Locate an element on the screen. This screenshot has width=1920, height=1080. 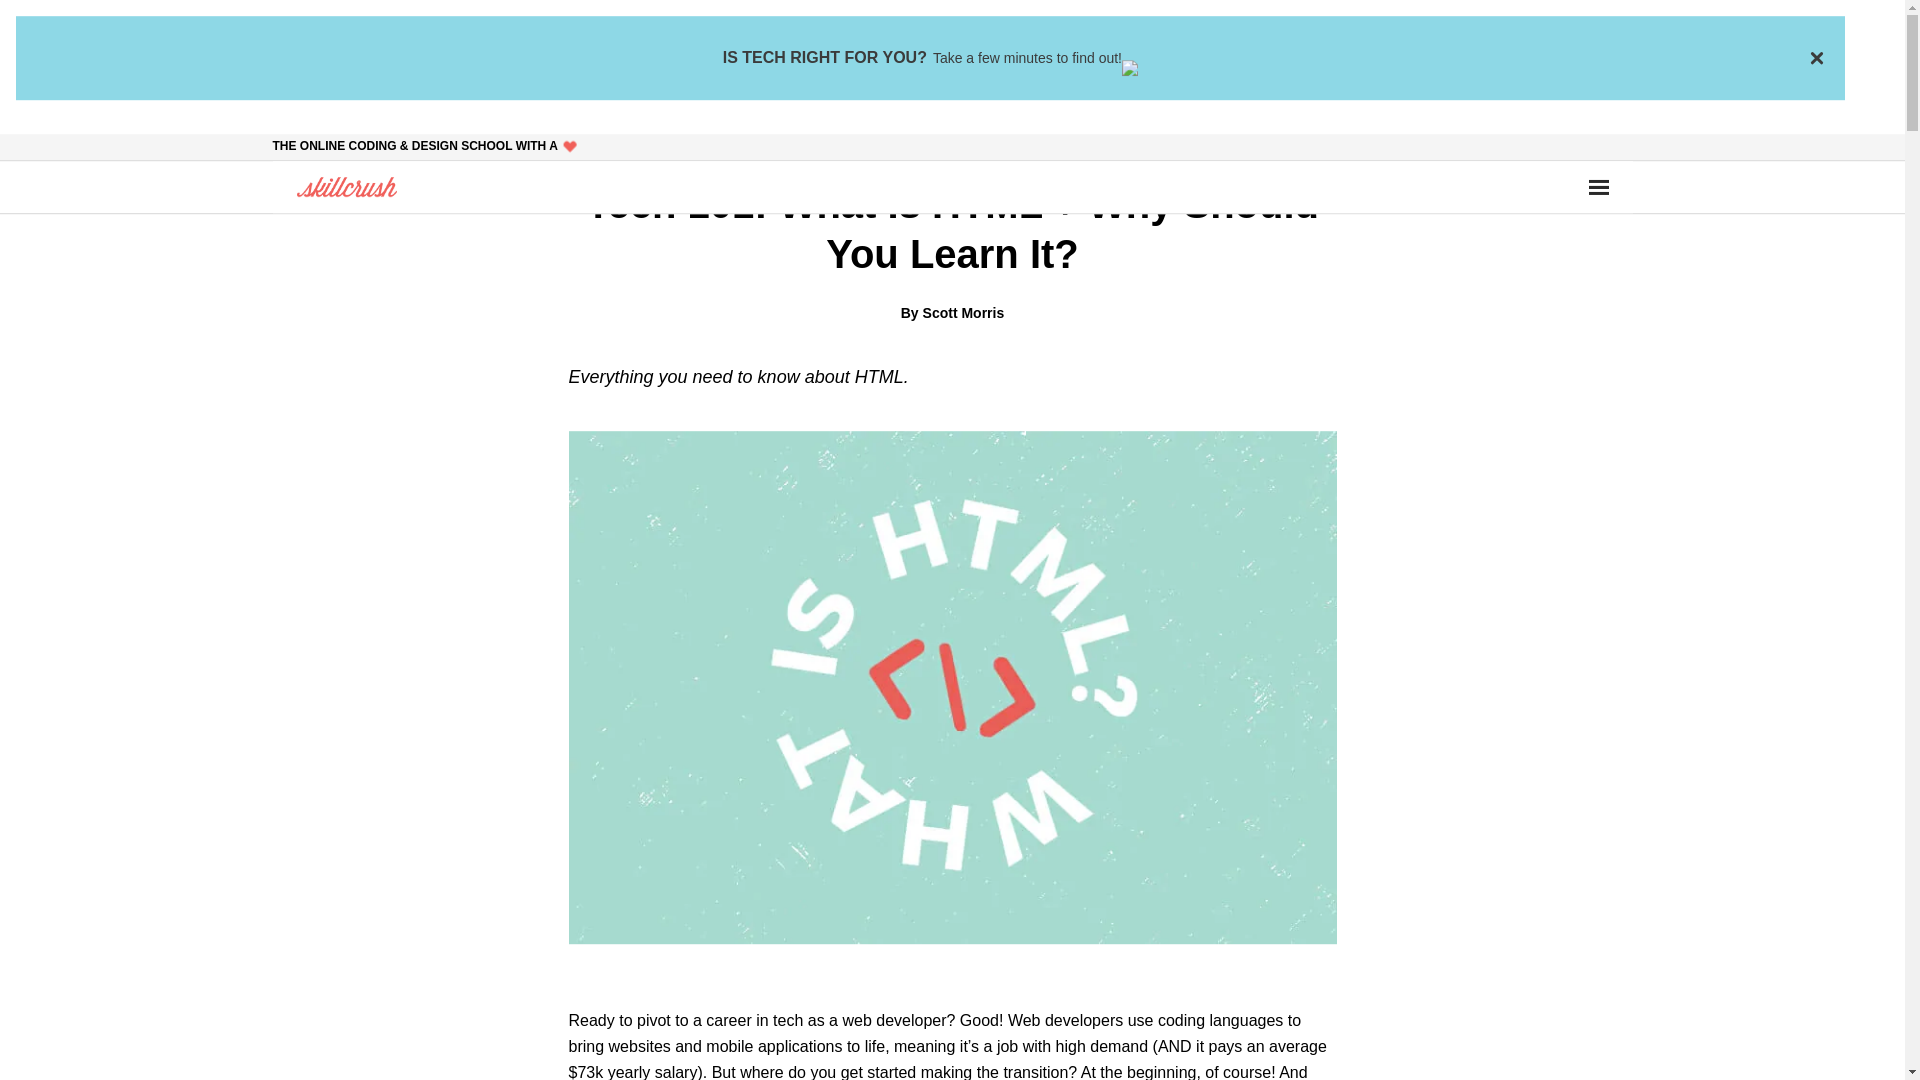
Blog is located at coordinates (873, 144).